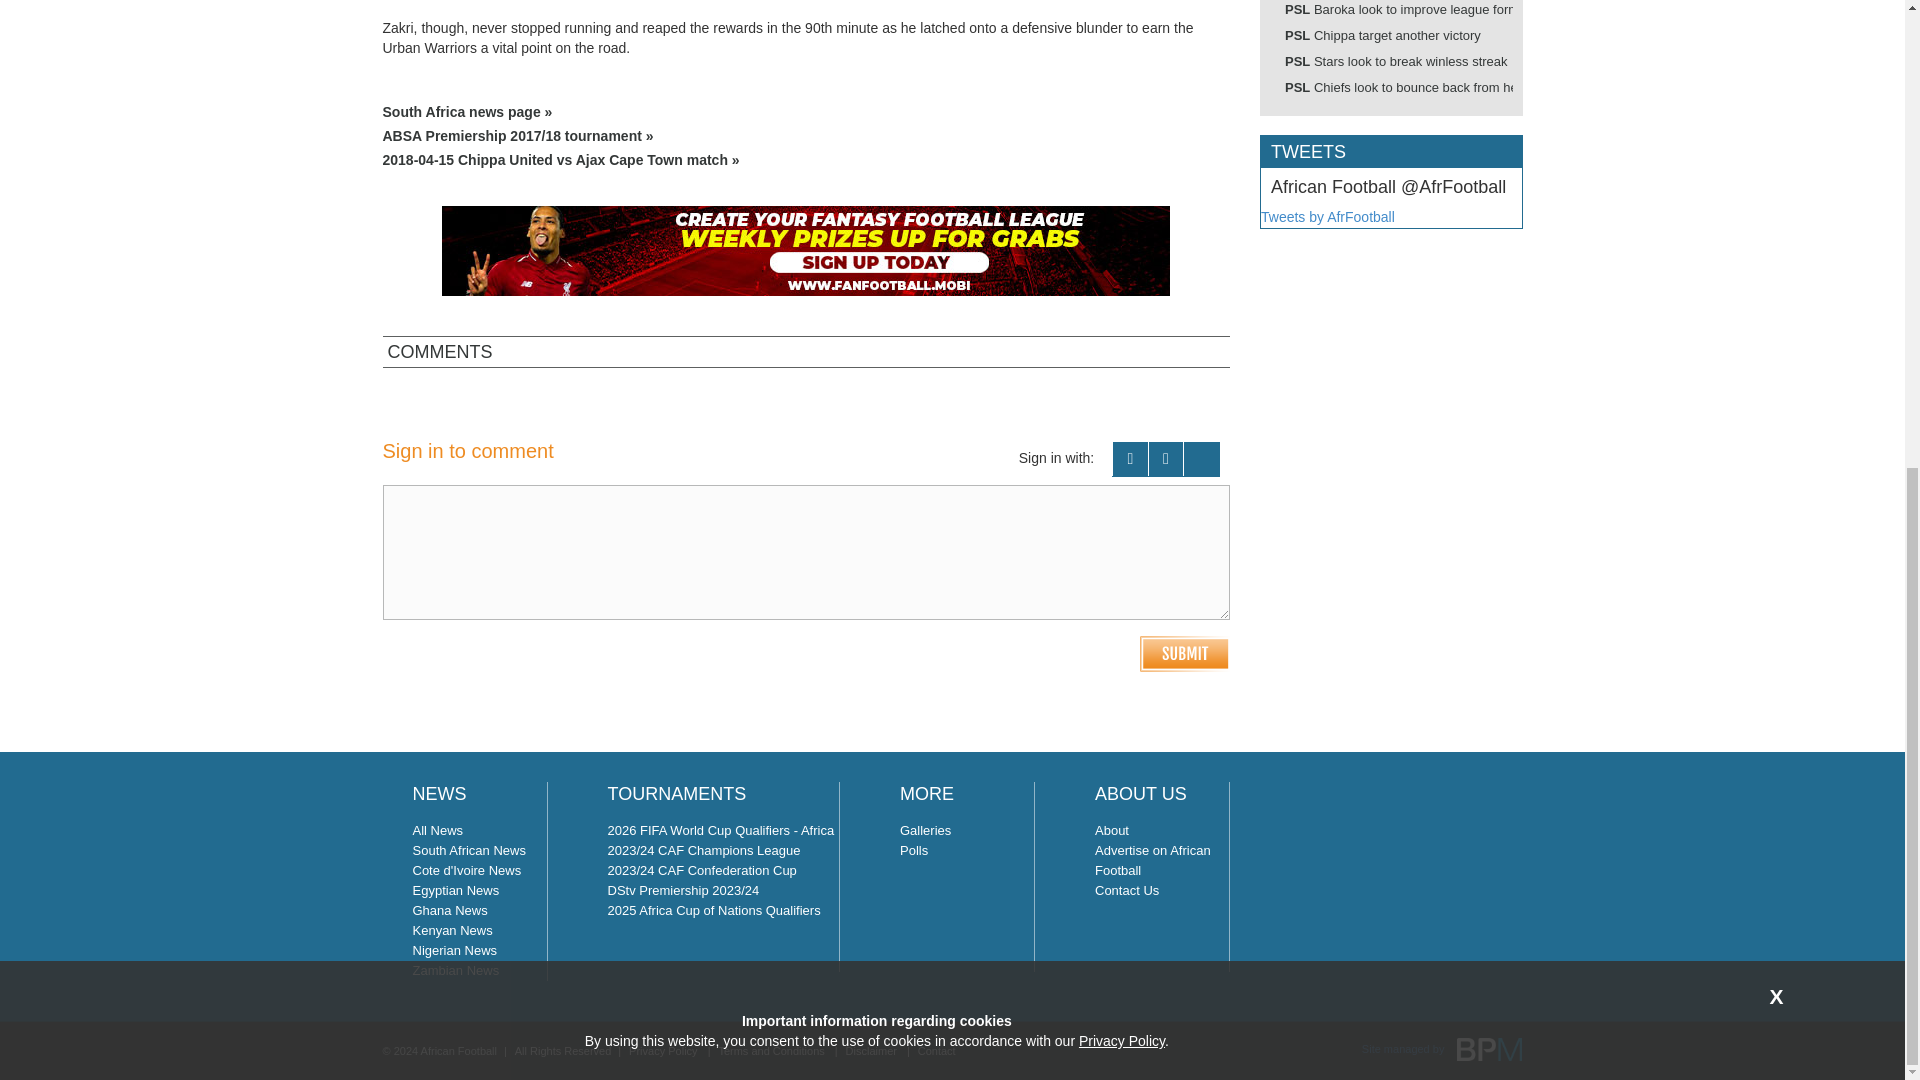 The image size is (1920, 1080). What do you see at coordinates (1166, 459) in the screenshot?
I see `Sign in with your Twitter details` at bounding box center [1166, 459].